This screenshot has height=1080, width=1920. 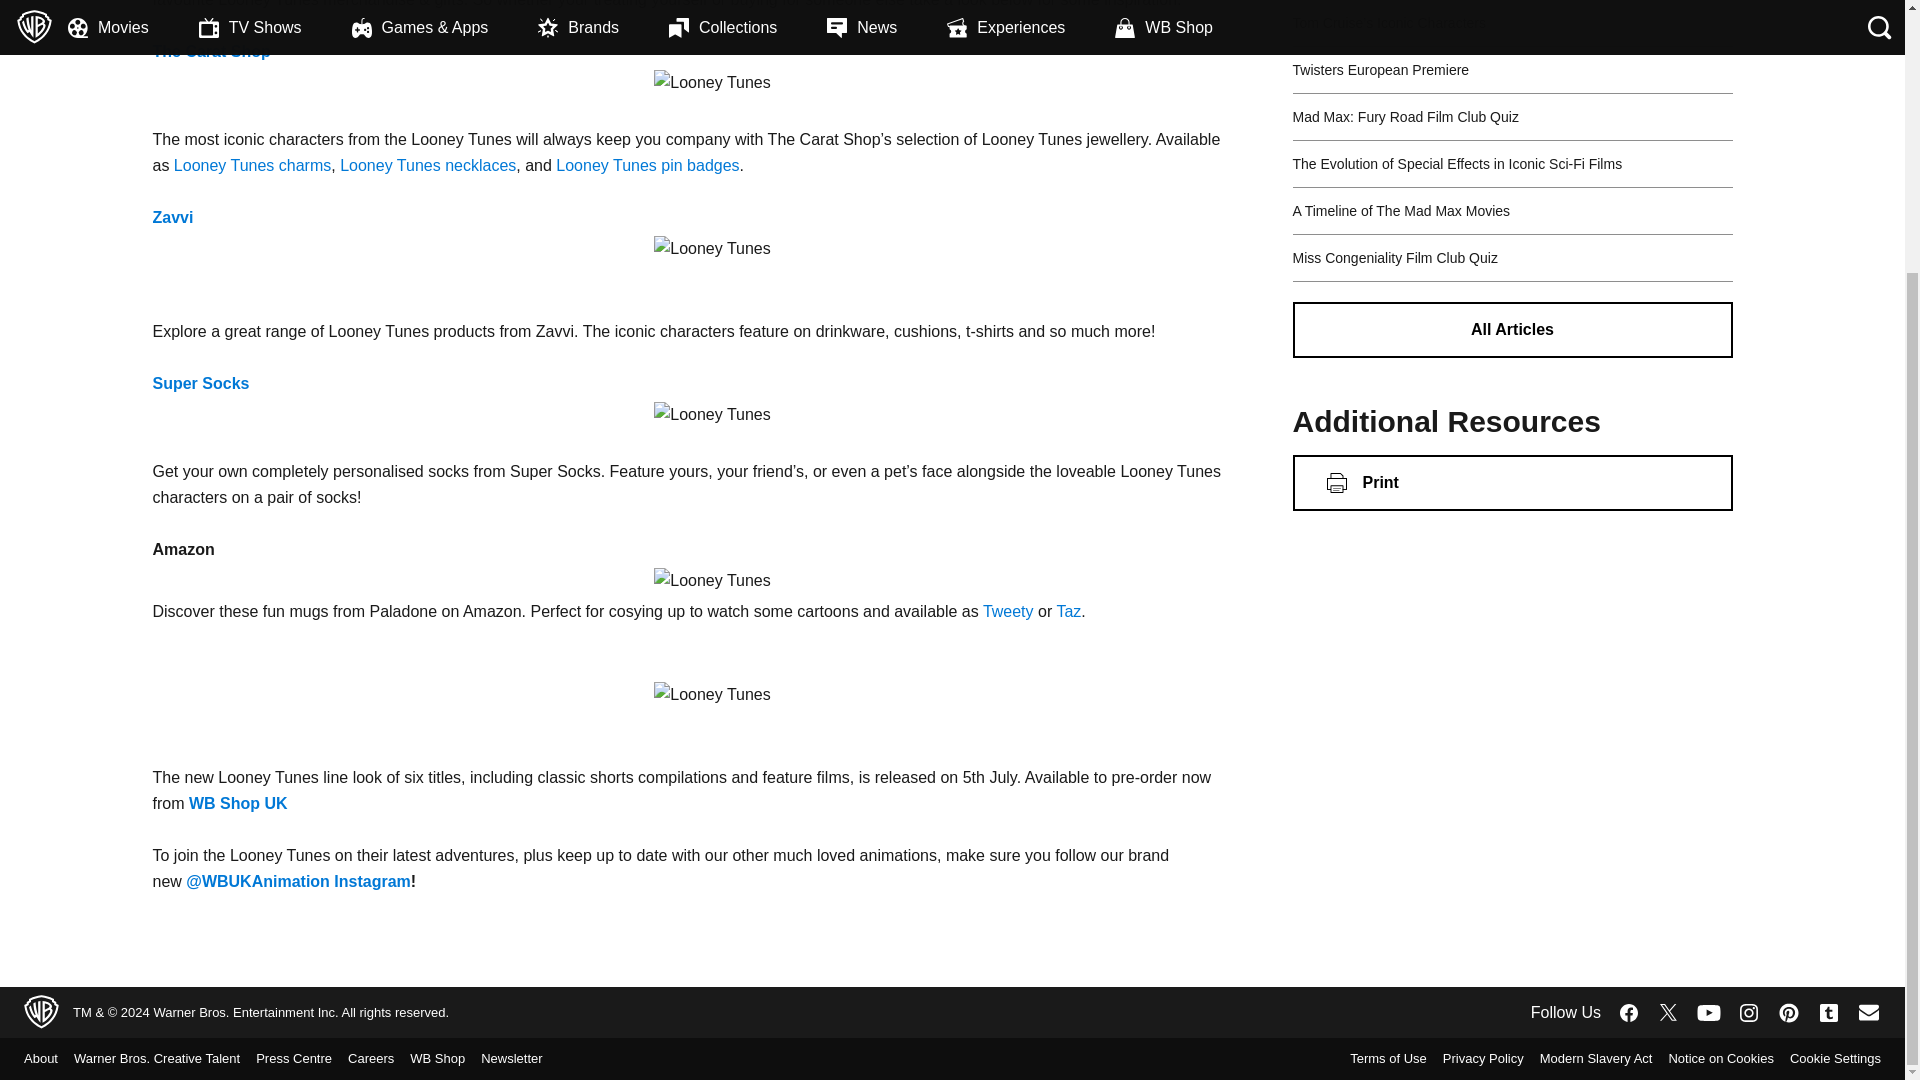 What do you see at coordinates (1405, 116) in the screenshot?
I see `Mad Max: Fury Road Film Club Quiz` at bounding box center [1405, 116].